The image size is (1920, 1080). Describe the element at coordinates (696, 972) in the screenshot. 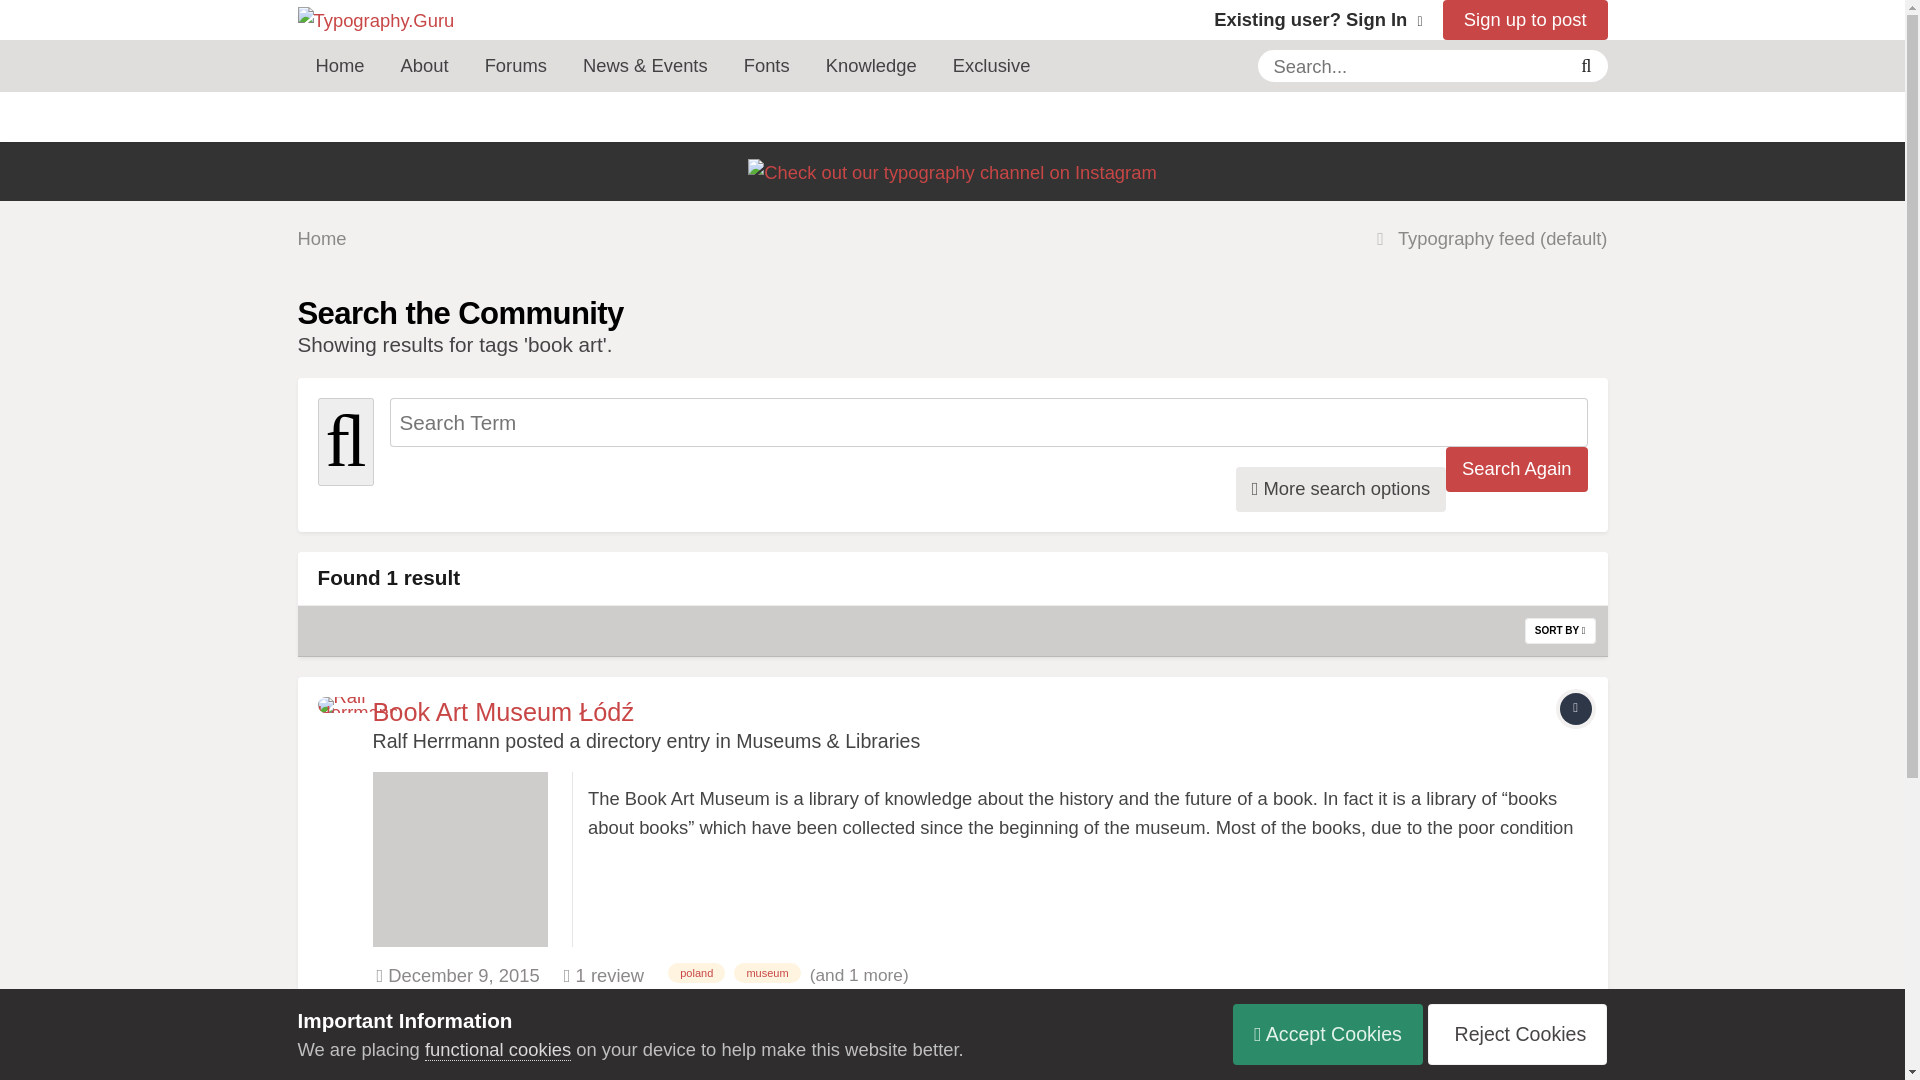

I see `Find other content tagged with 'poland'` at that location.